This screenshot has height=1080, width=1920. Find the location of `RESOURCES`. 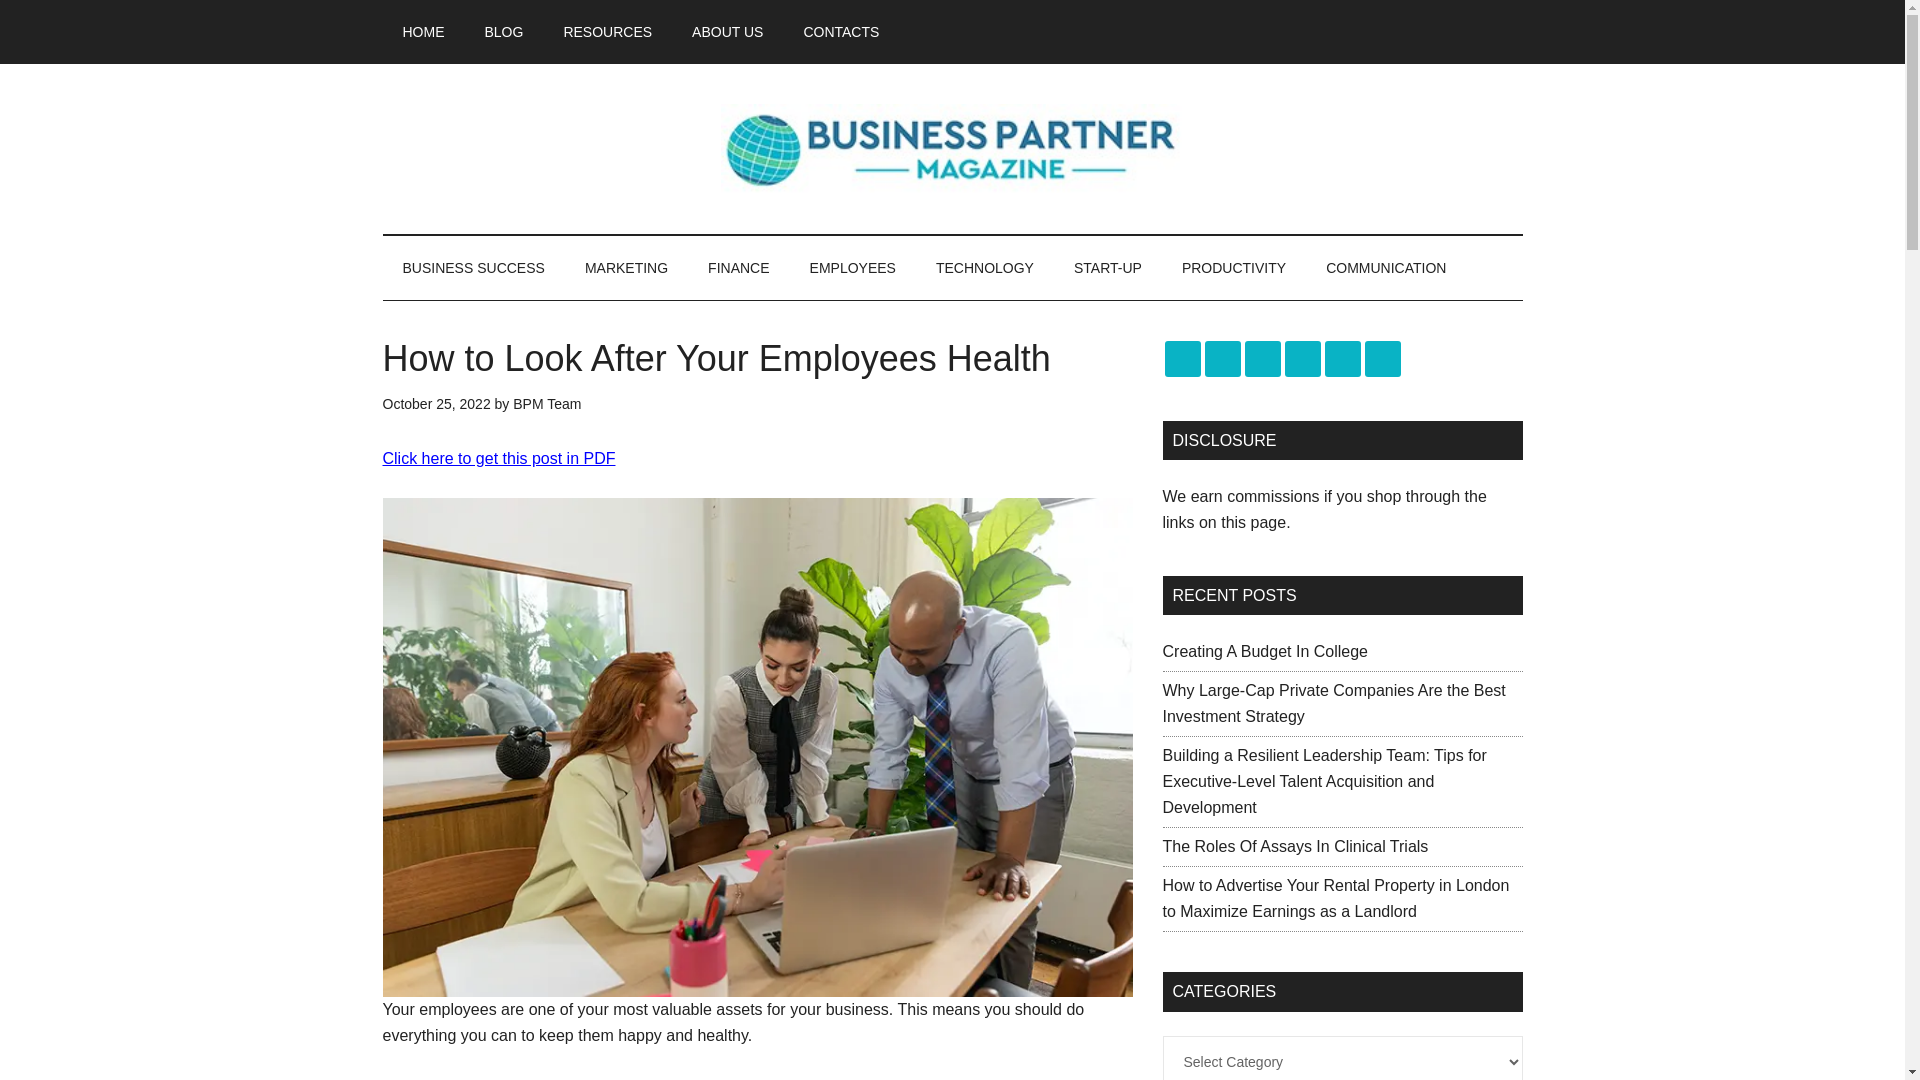

RESOURCES is located at coordinates (608, 32).